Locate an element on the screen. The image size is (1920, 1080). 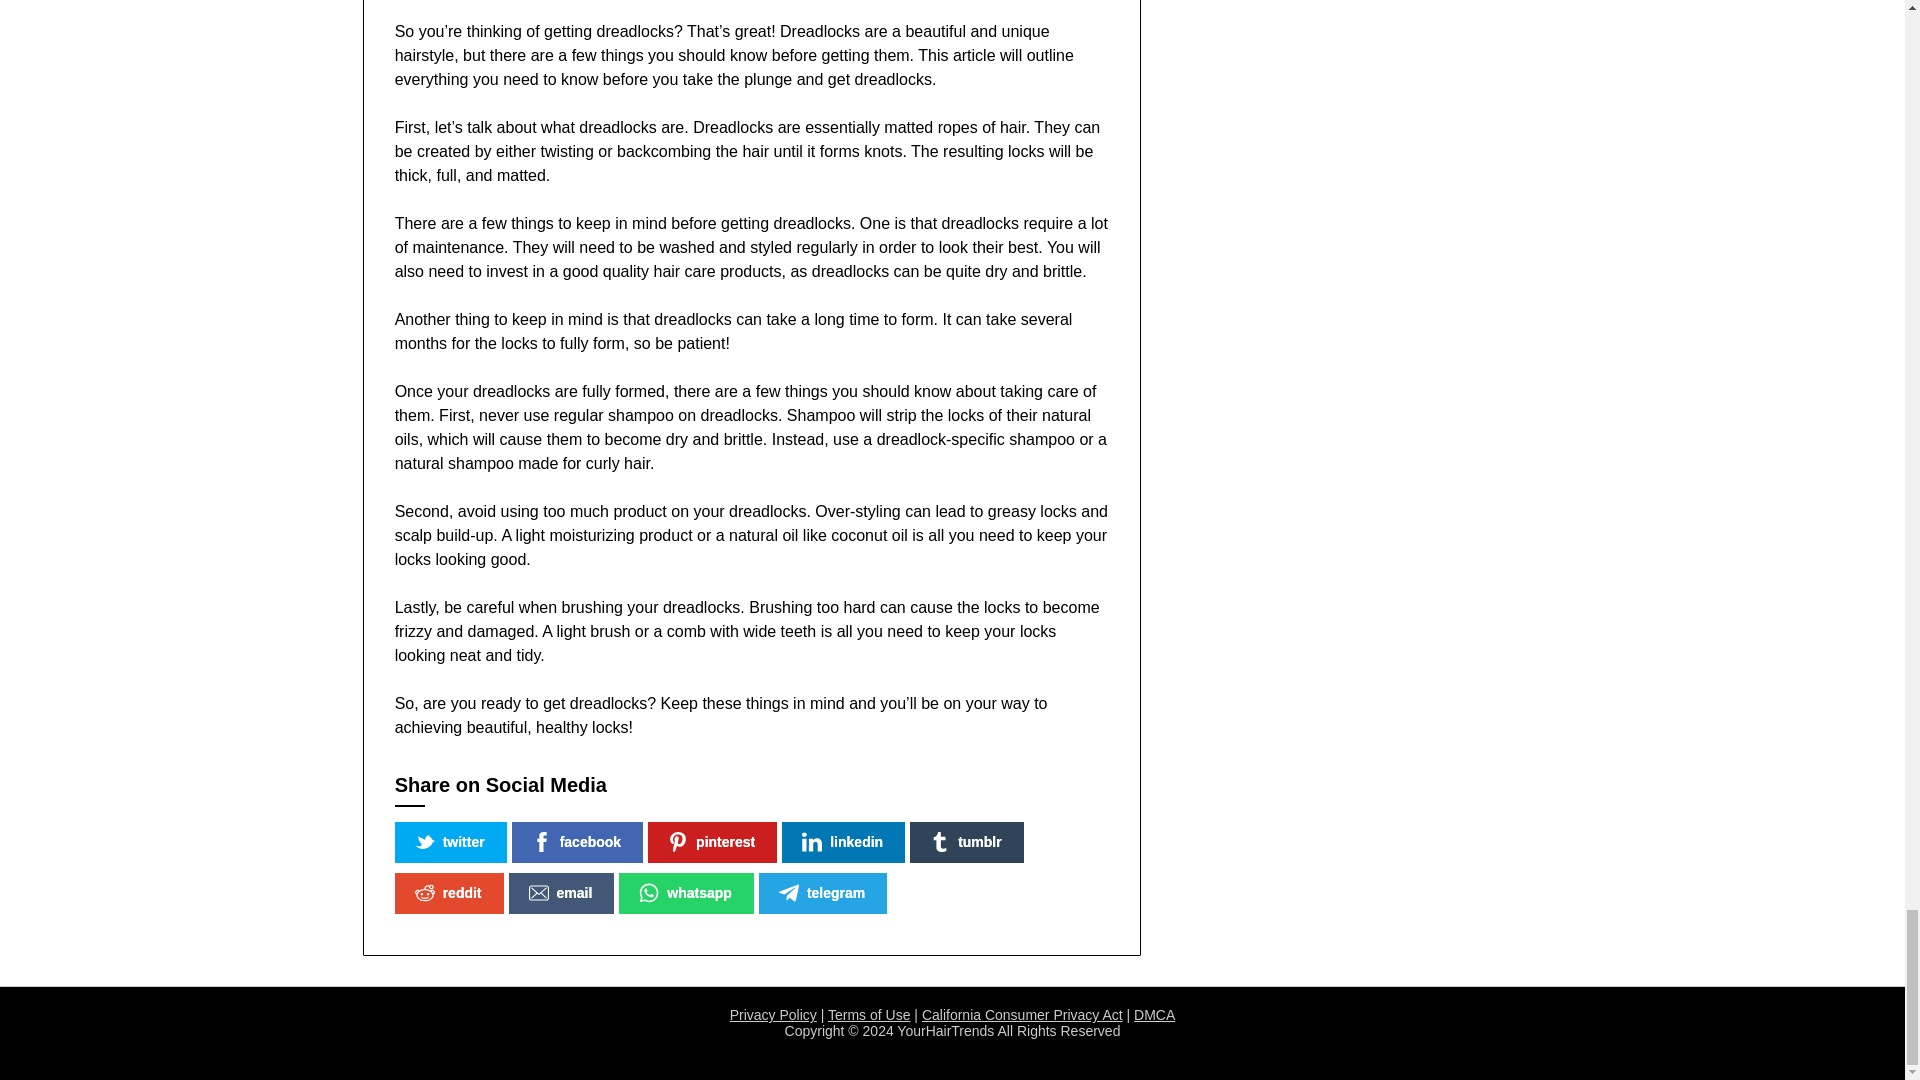
email is located at coordinates (561, 892).